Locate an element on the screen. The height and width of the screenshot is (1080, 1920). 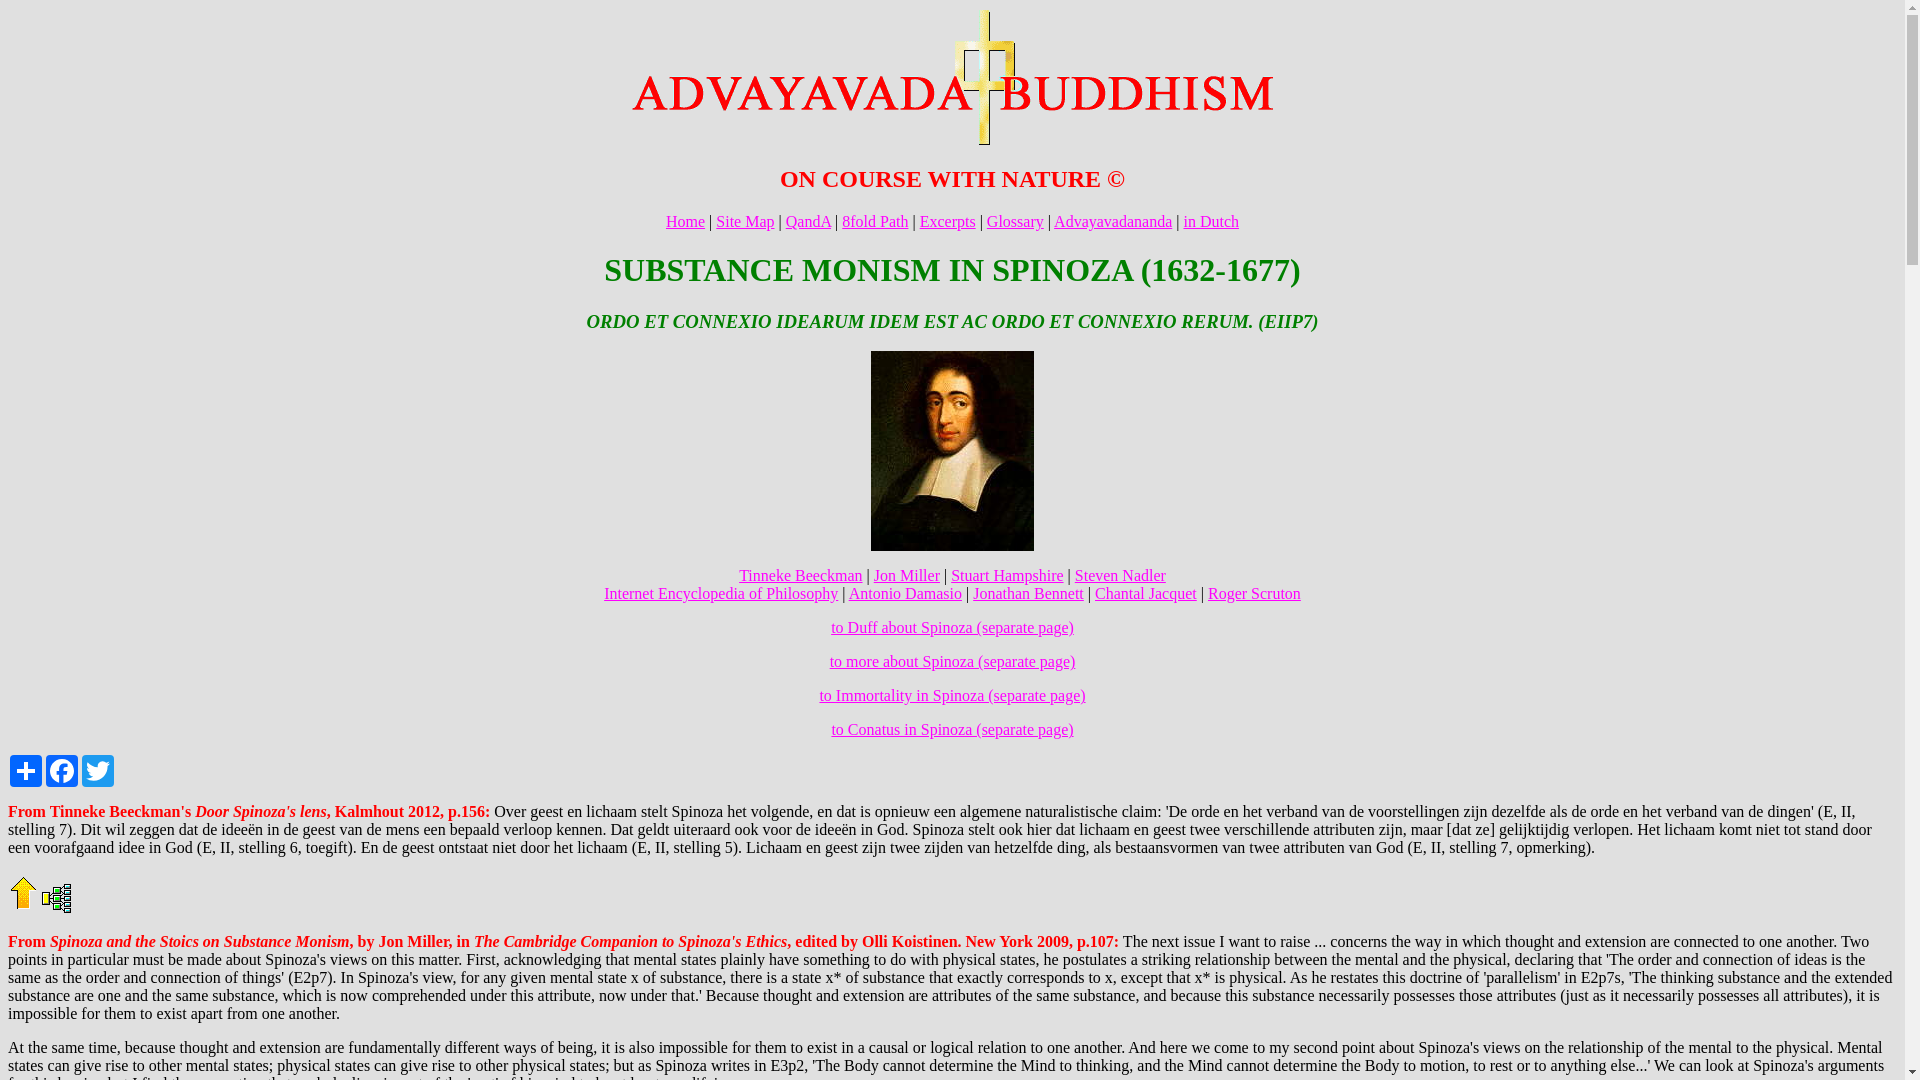
Stuart Hampshire is located at coordinates (1006, 576).